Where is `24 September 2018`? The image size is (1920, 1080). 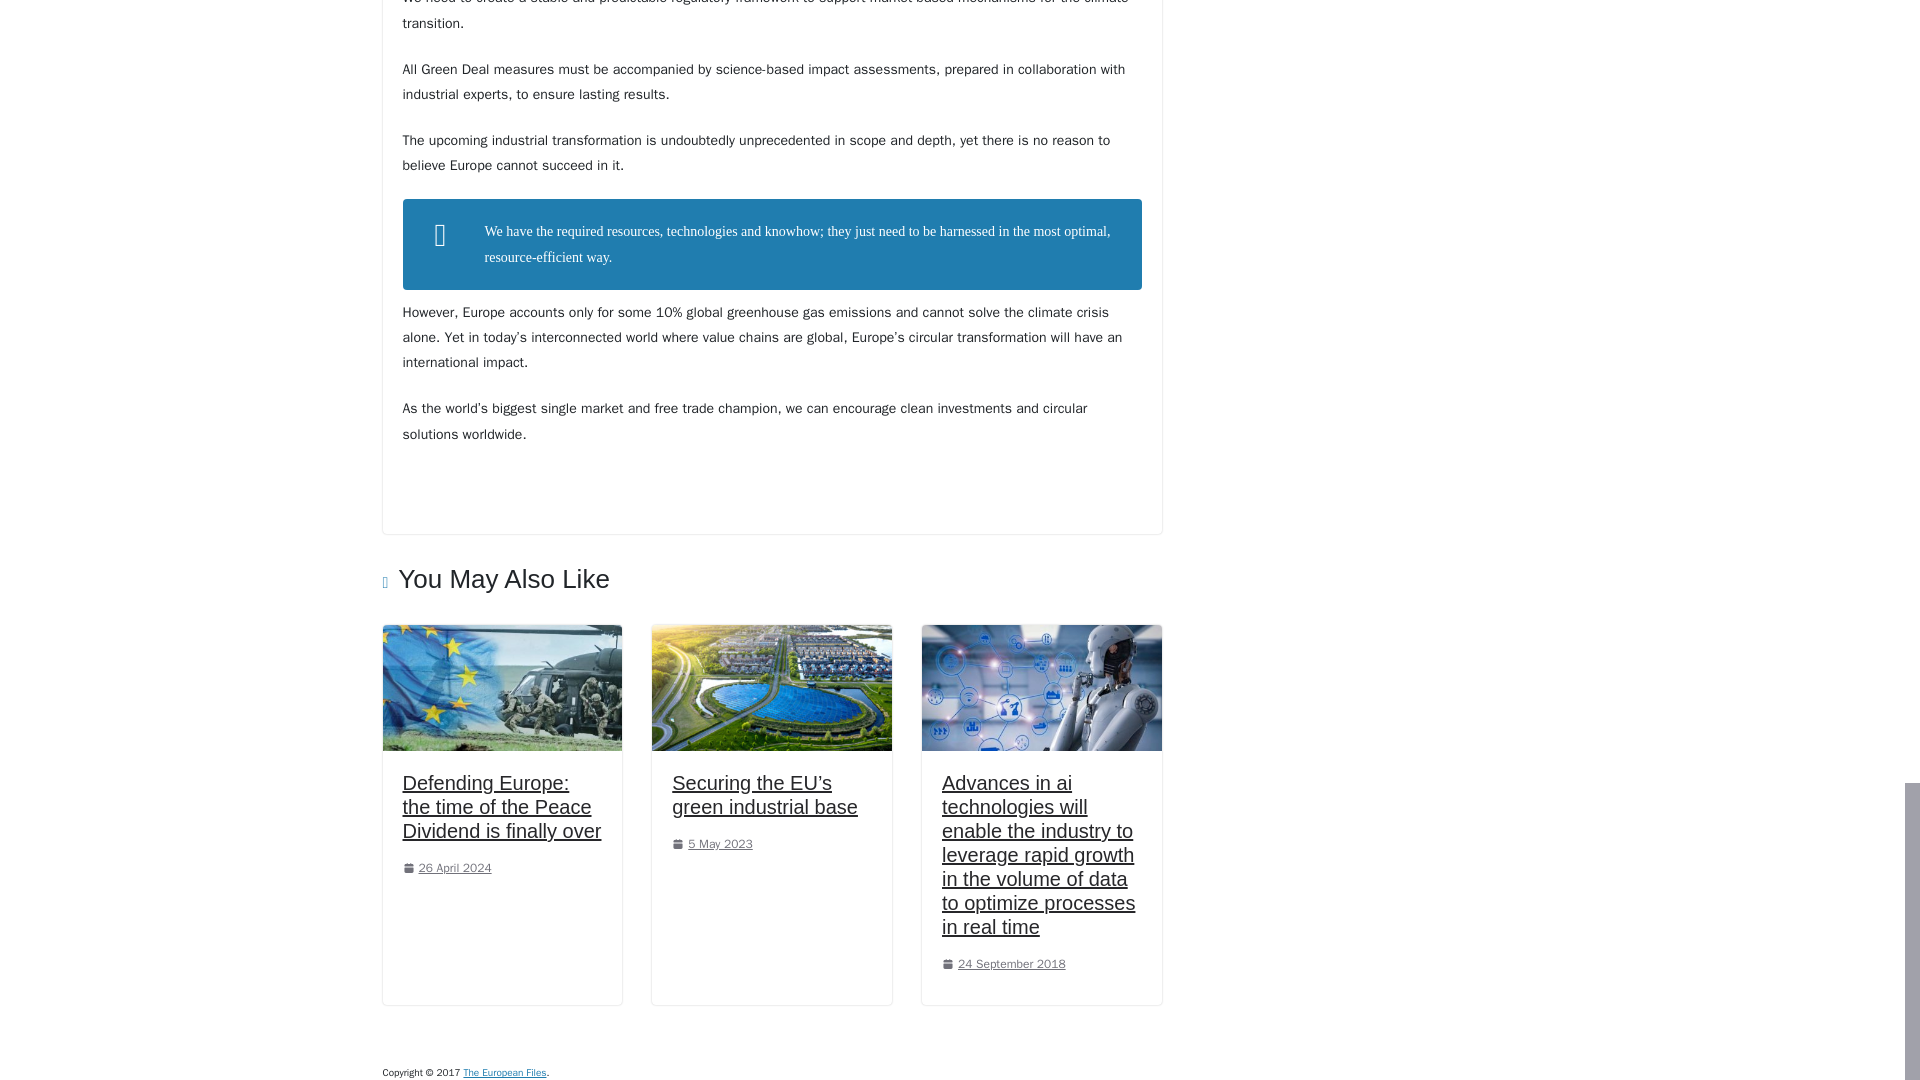
24 September 2018 is located at coordinates (1004, 964).